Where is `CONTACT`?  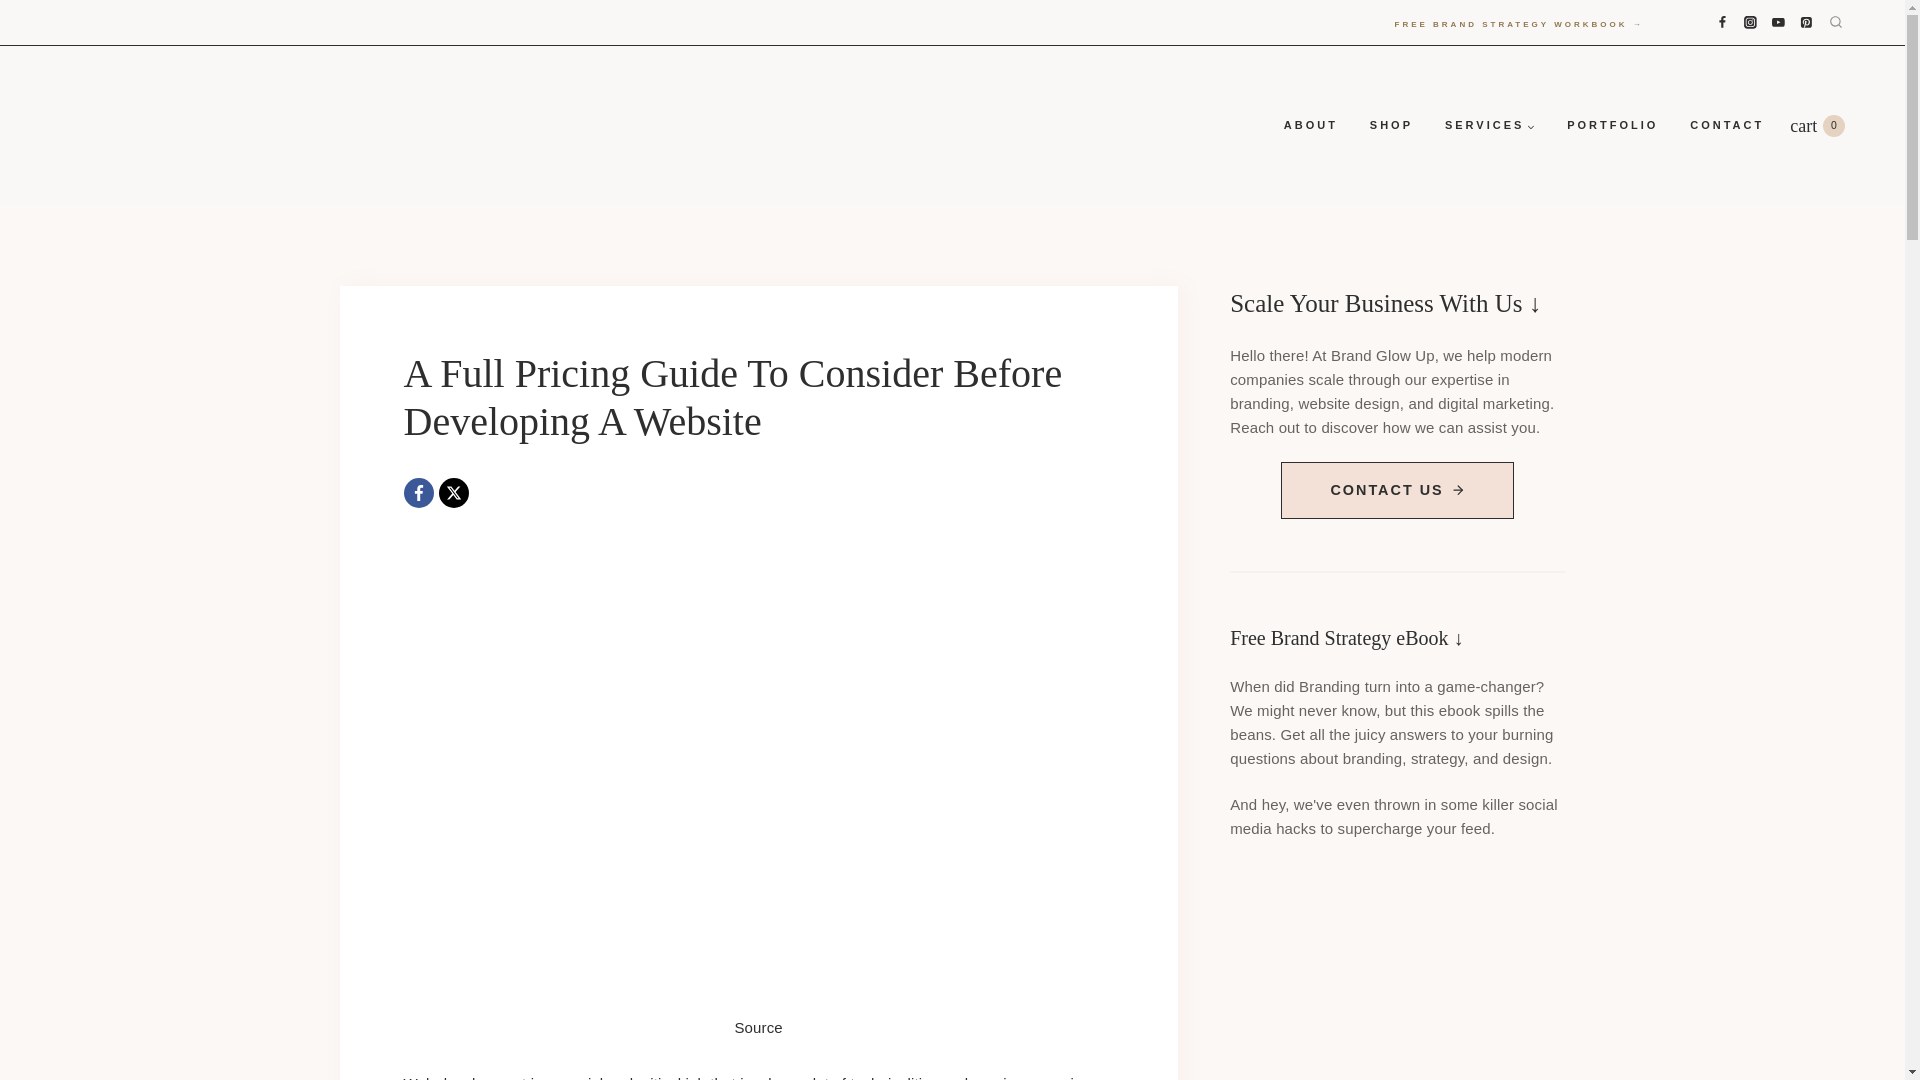 CONTACT is located at coordinates (1726, 126).